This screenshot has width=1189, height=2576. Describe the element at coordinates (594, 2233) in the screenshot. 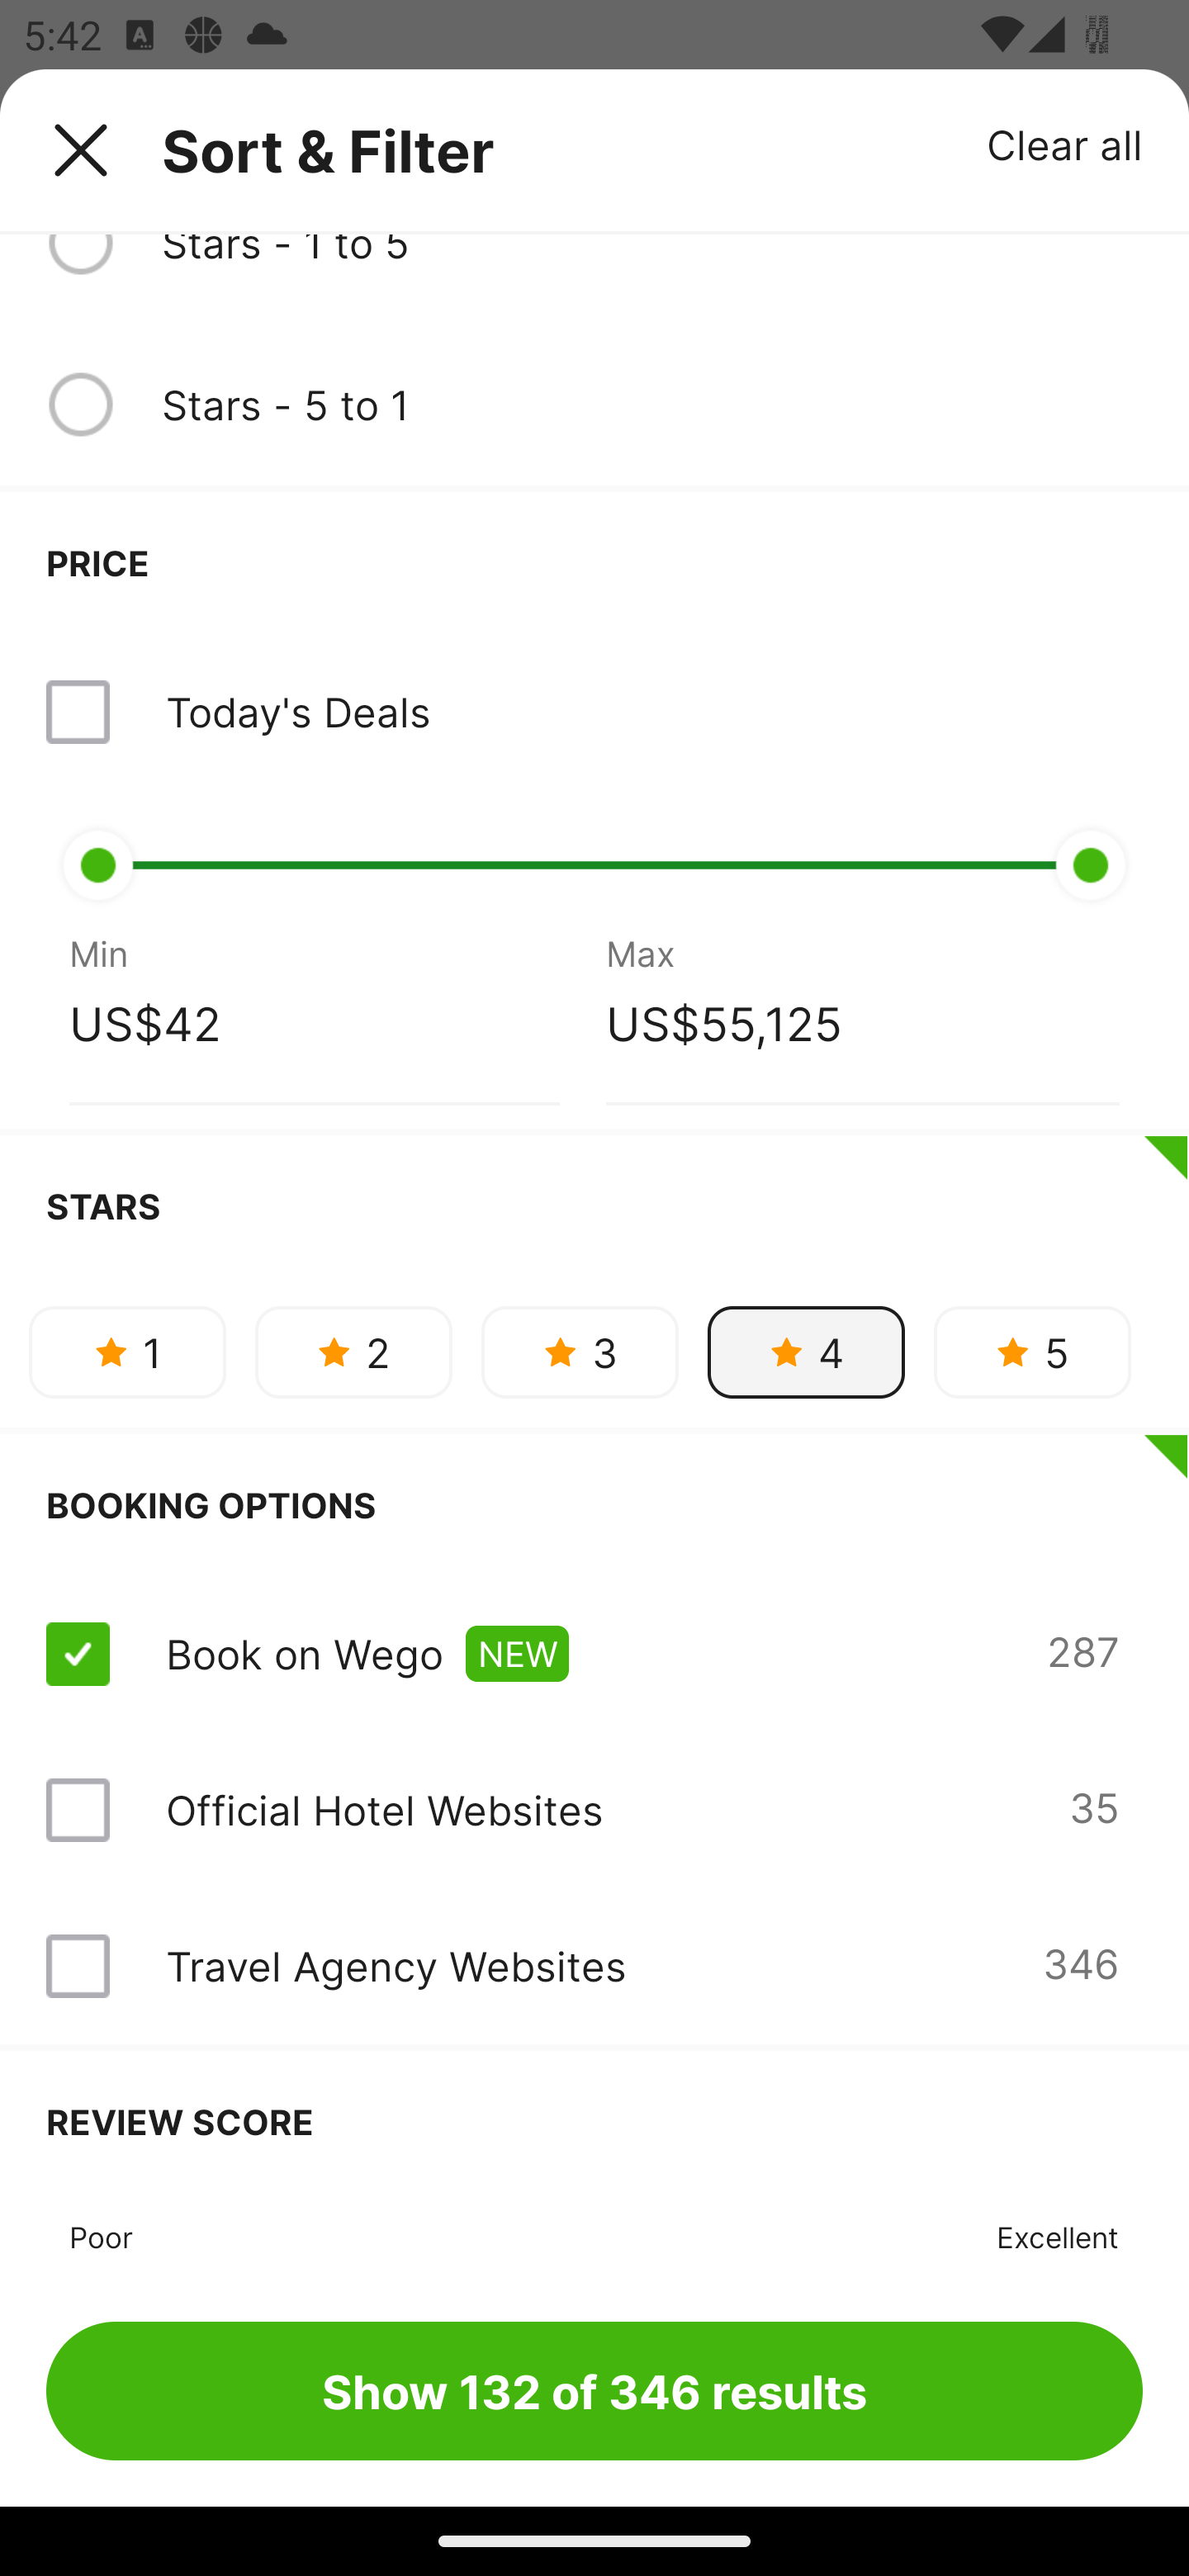

I see `Poor Excellent` at that location.